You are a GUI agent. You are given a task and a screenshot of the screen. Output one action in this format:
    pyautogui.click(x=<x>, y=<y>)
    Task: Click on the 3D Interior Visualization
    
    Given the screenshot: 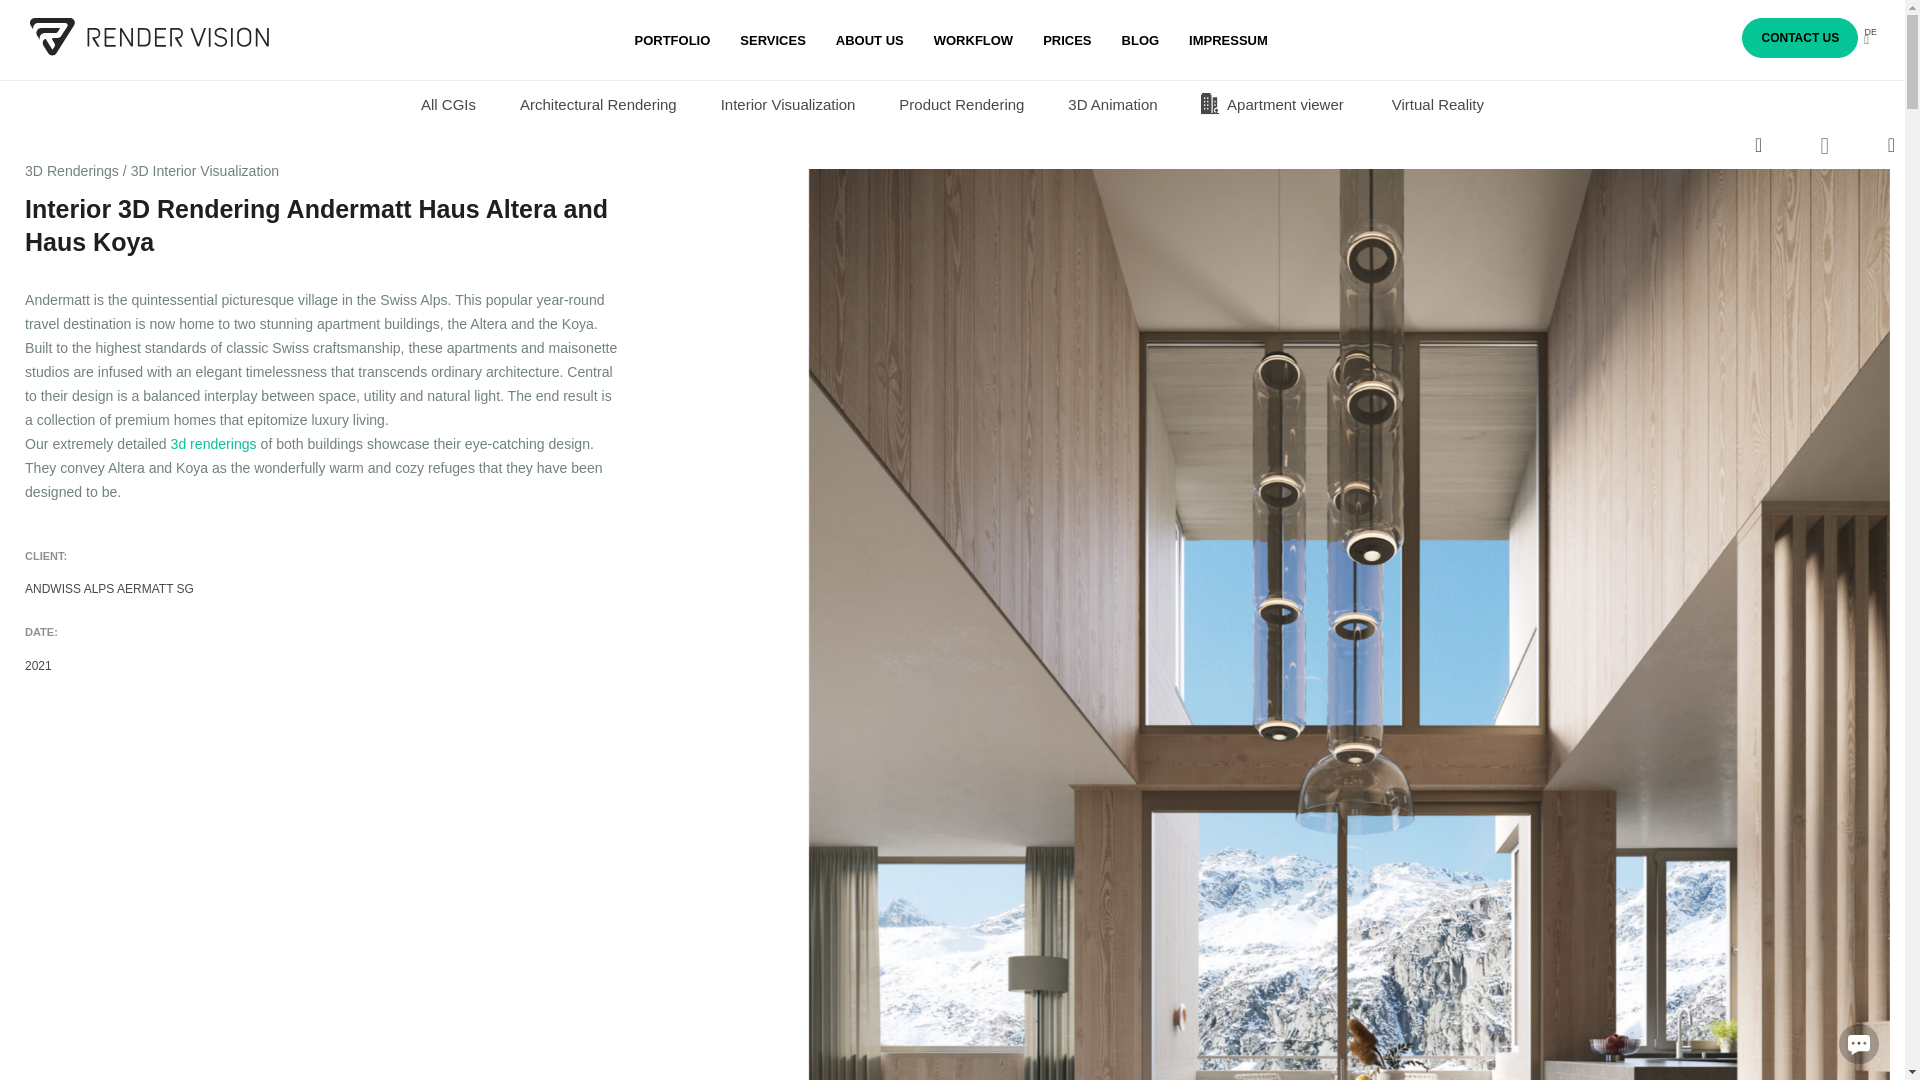 What is the action you would take?
    pyautogui.click(x=204, y=171)
    